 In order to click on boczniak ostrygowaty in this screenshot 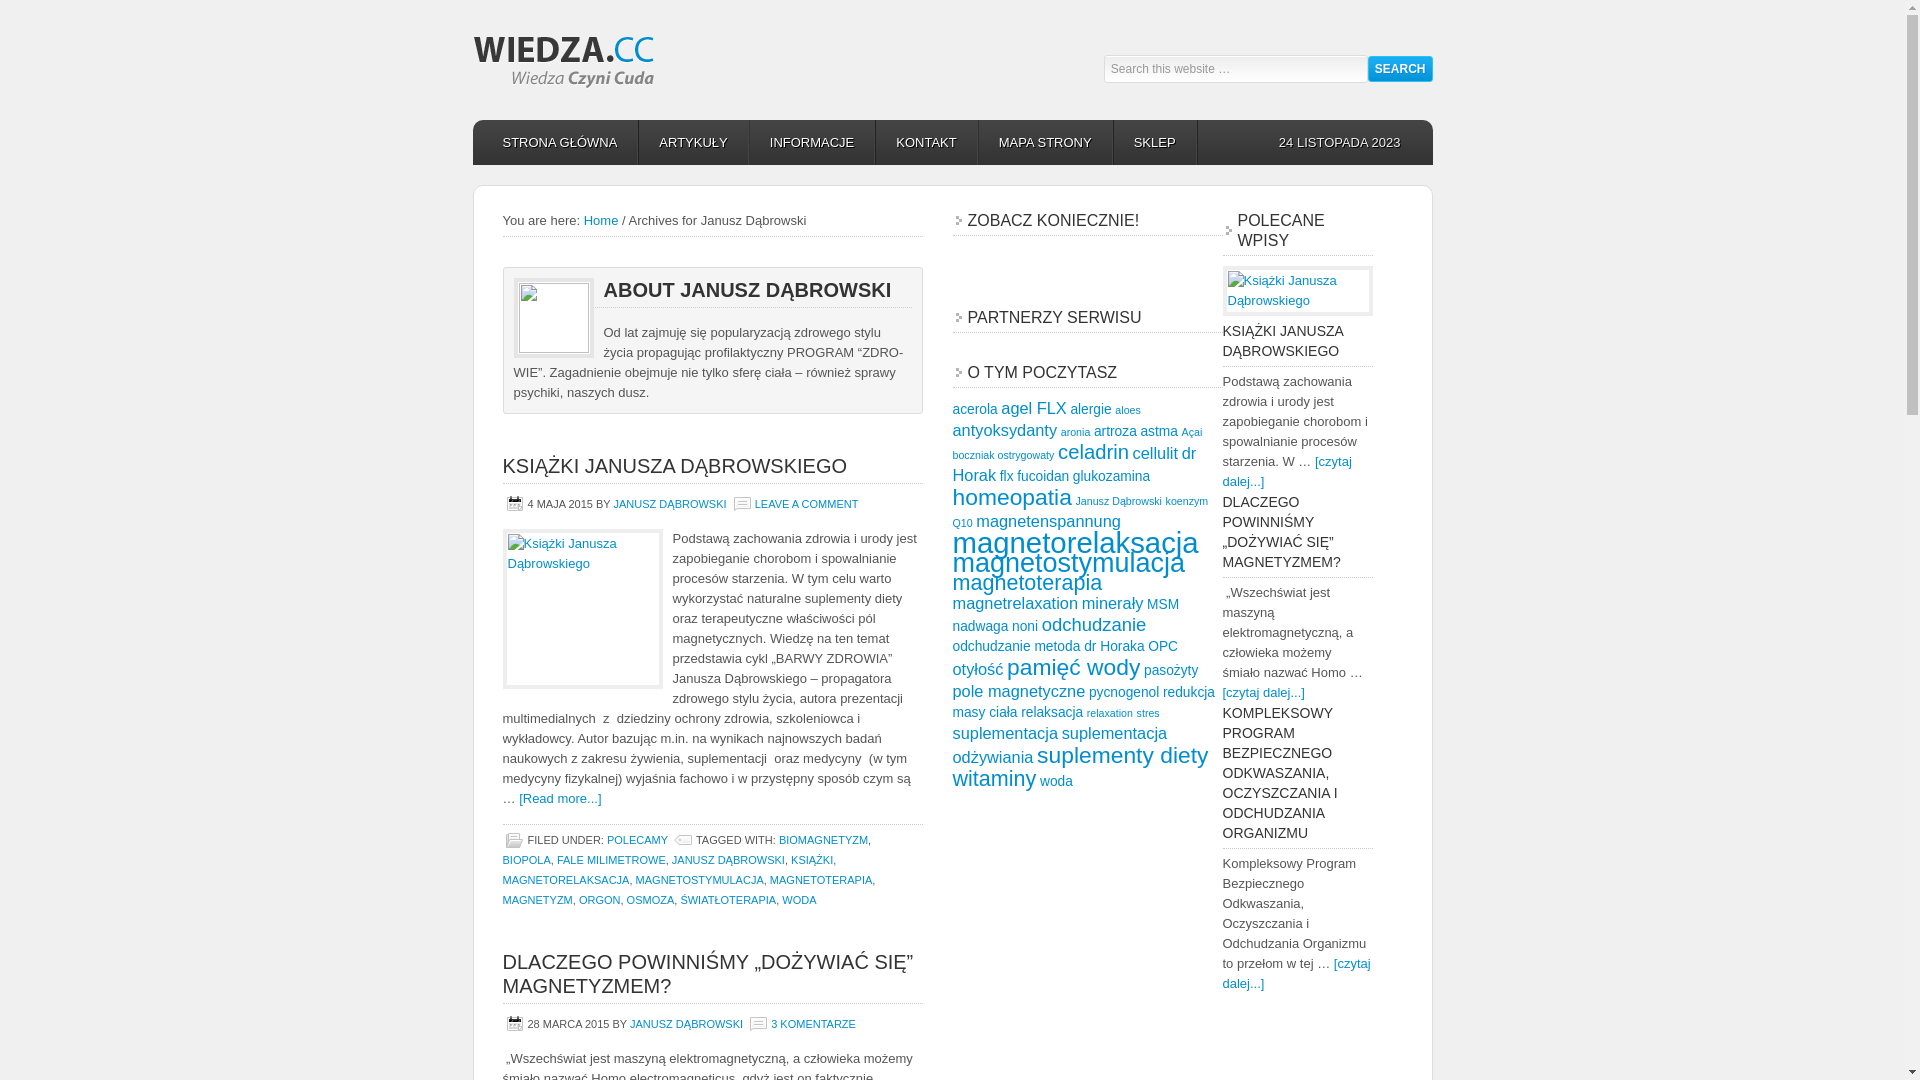, I will do `click(1003, 455)`.